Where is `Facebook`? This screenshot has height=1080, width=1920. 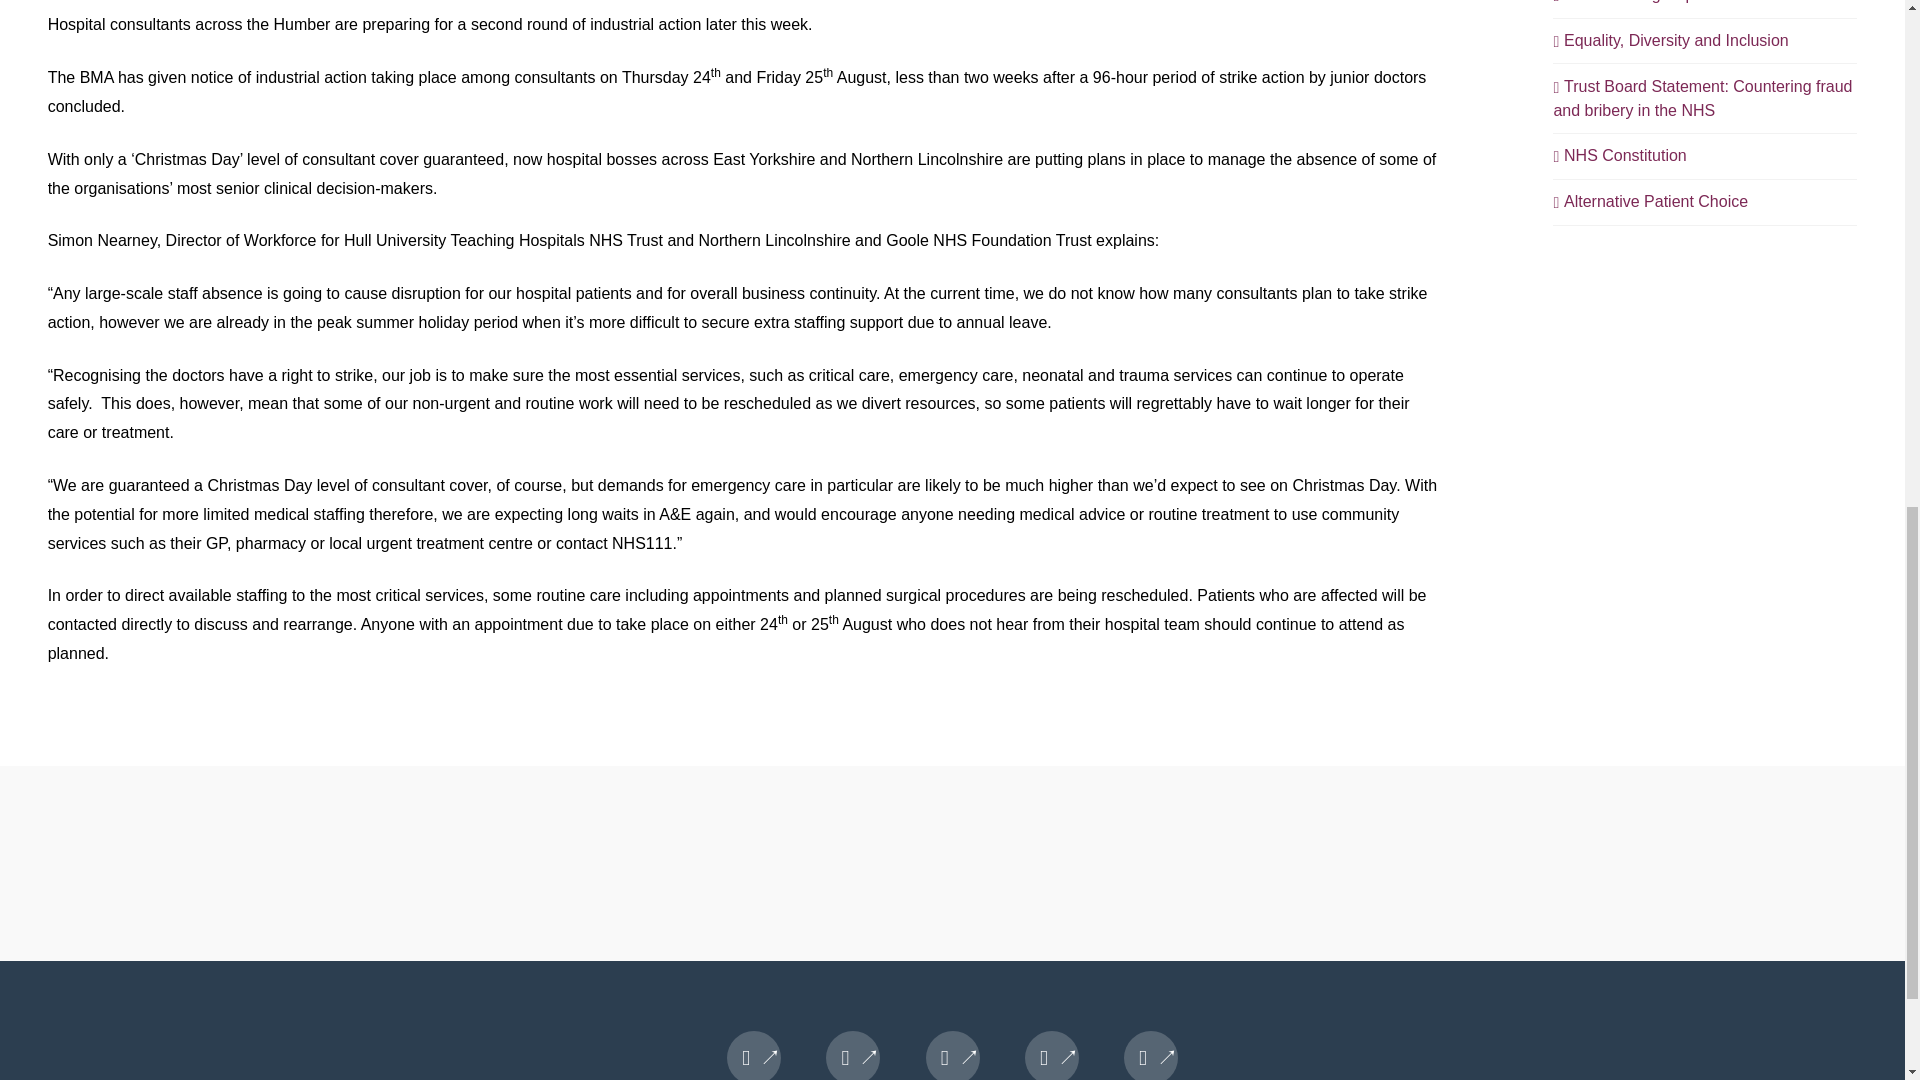 Facebook is located at coordinates (754, 1056).